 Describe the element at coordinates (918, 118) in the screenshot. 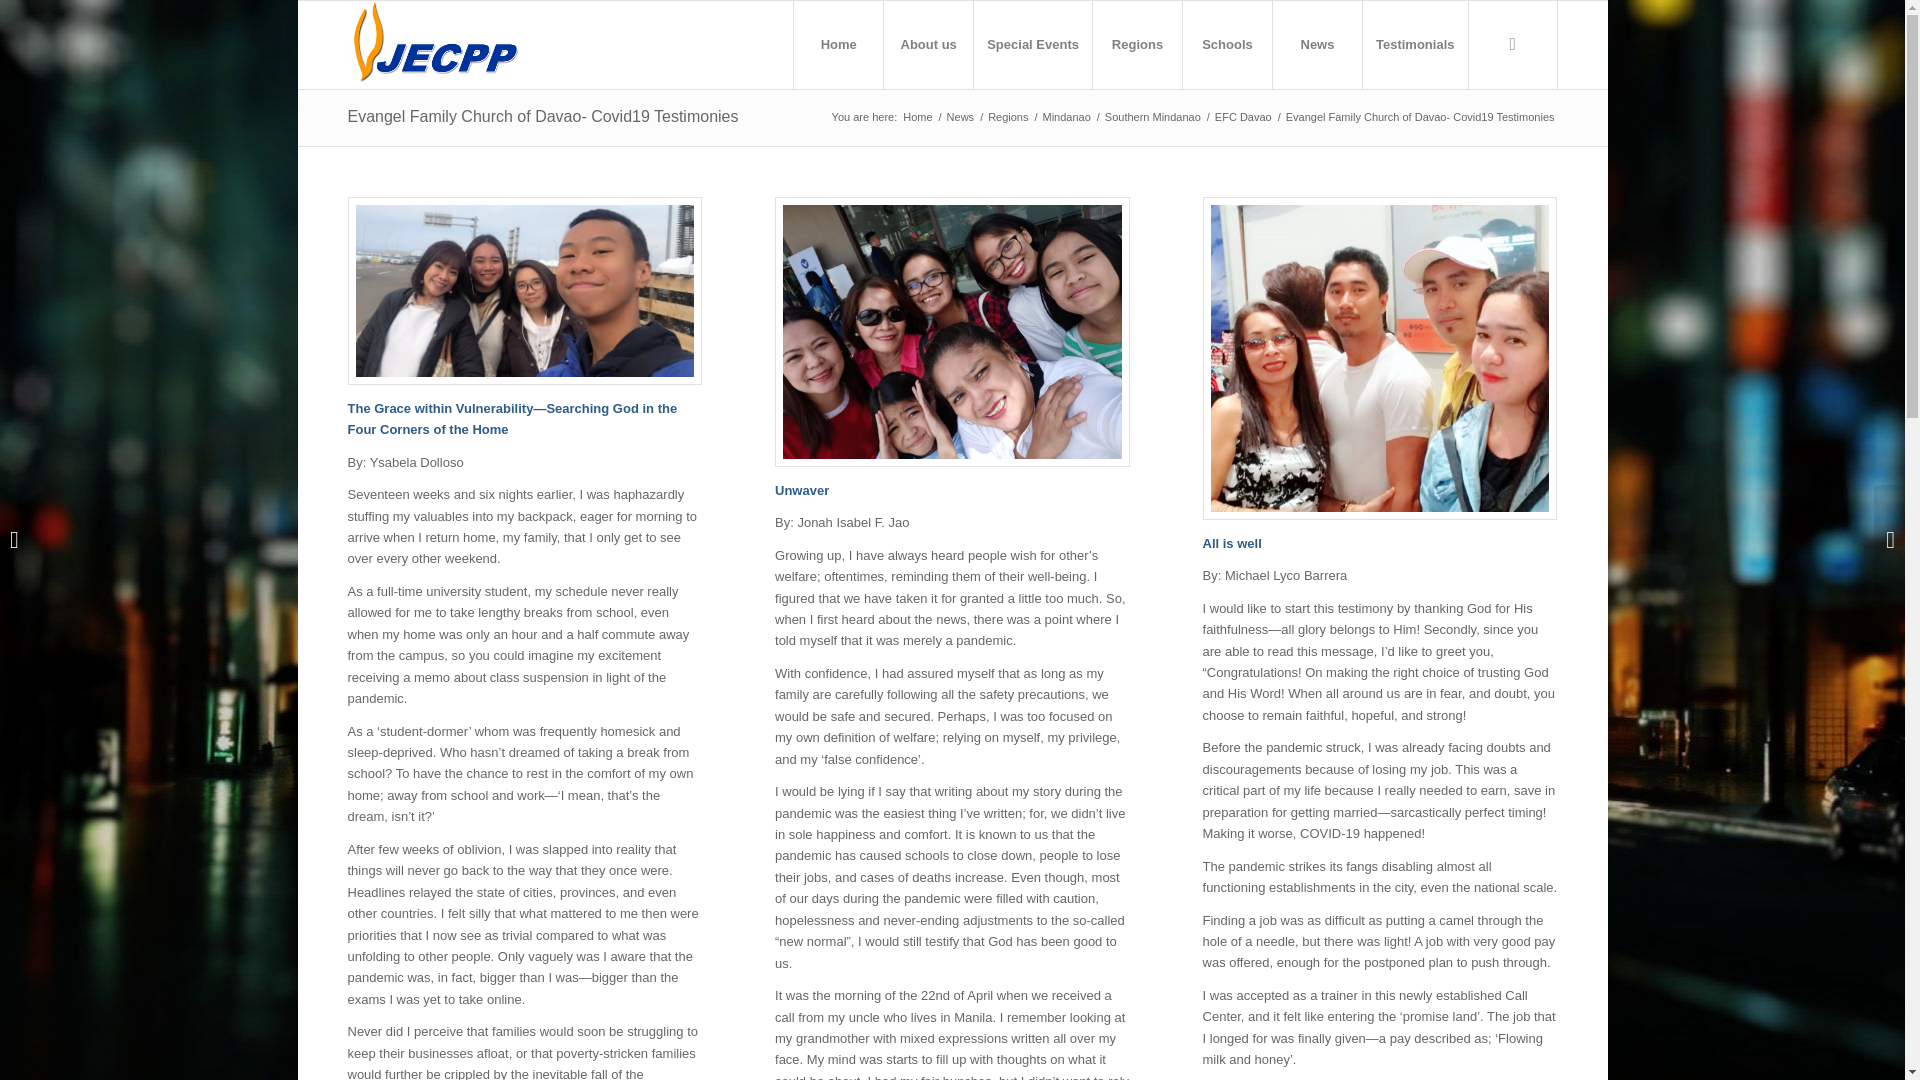

I see `JECPP` at that location.